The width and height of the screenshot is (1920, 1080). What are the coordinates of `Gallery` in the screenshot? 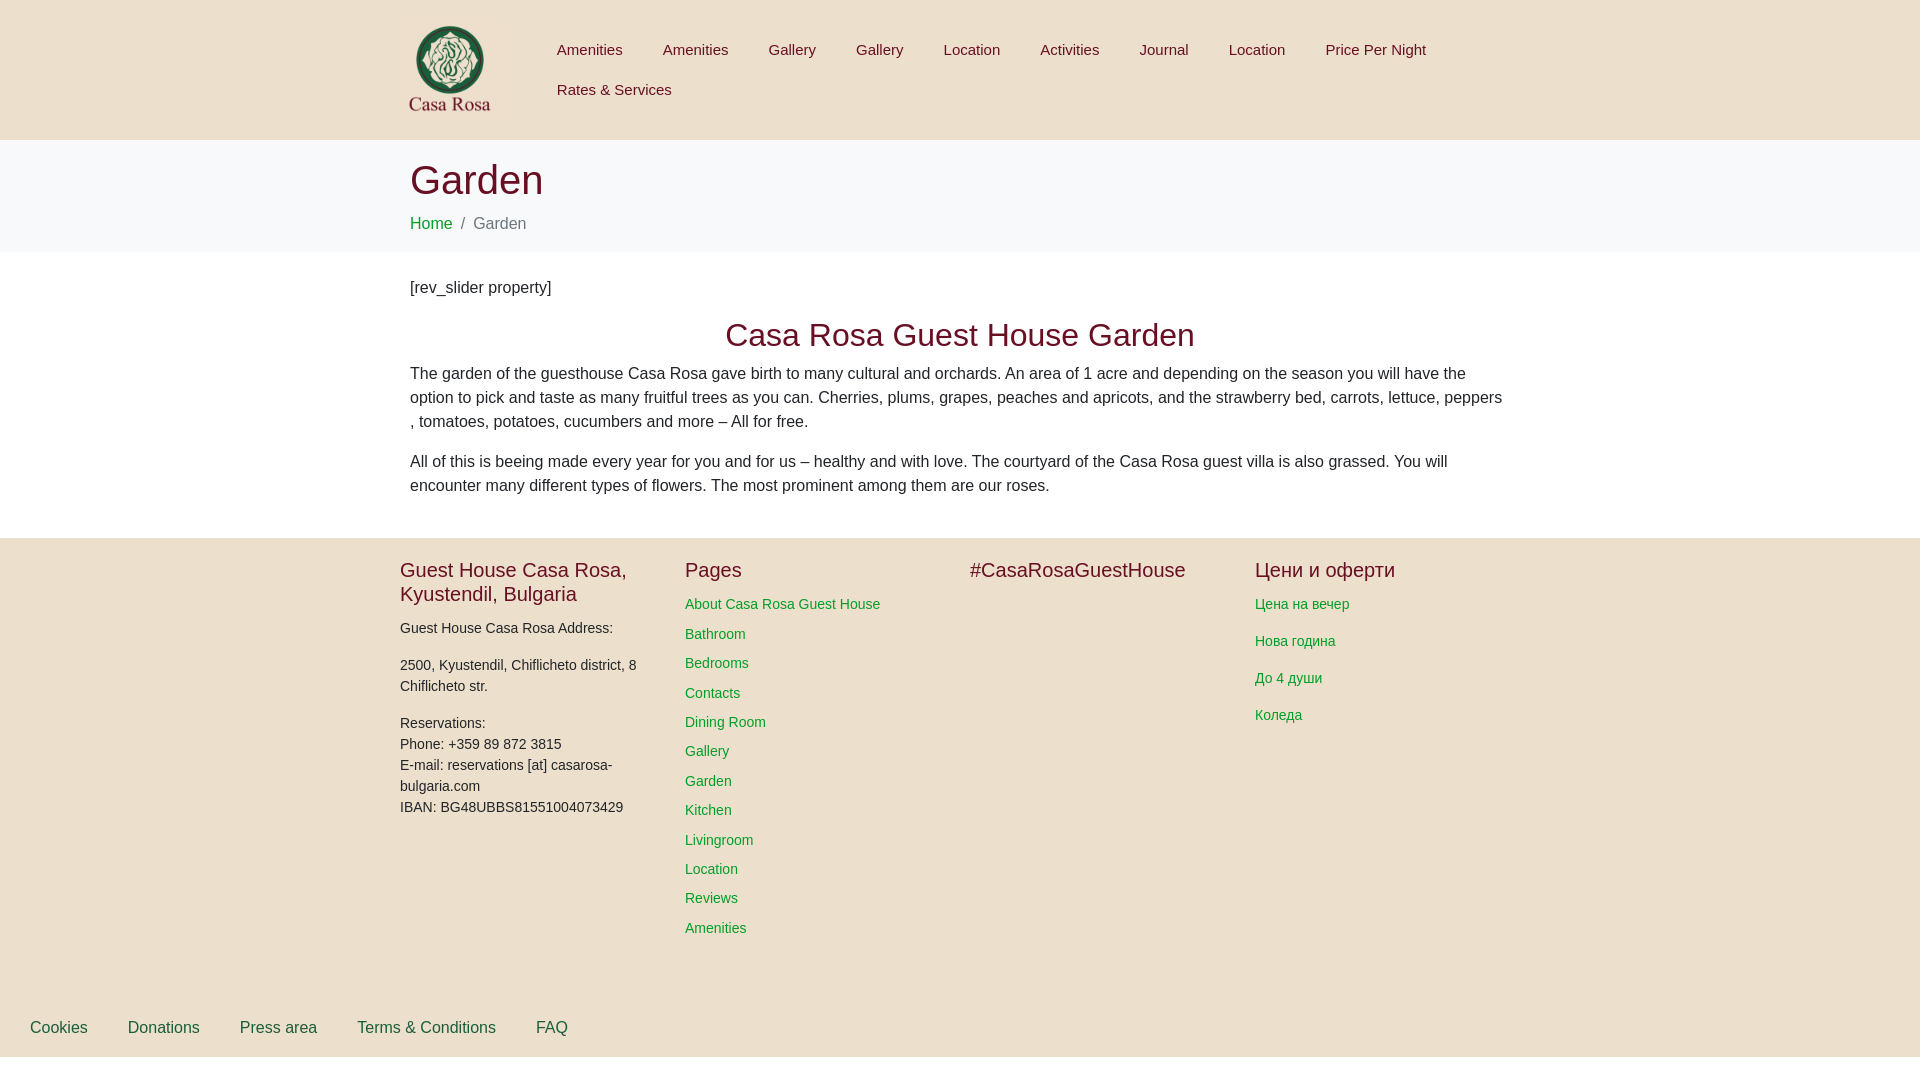 It's located at (879, 50).